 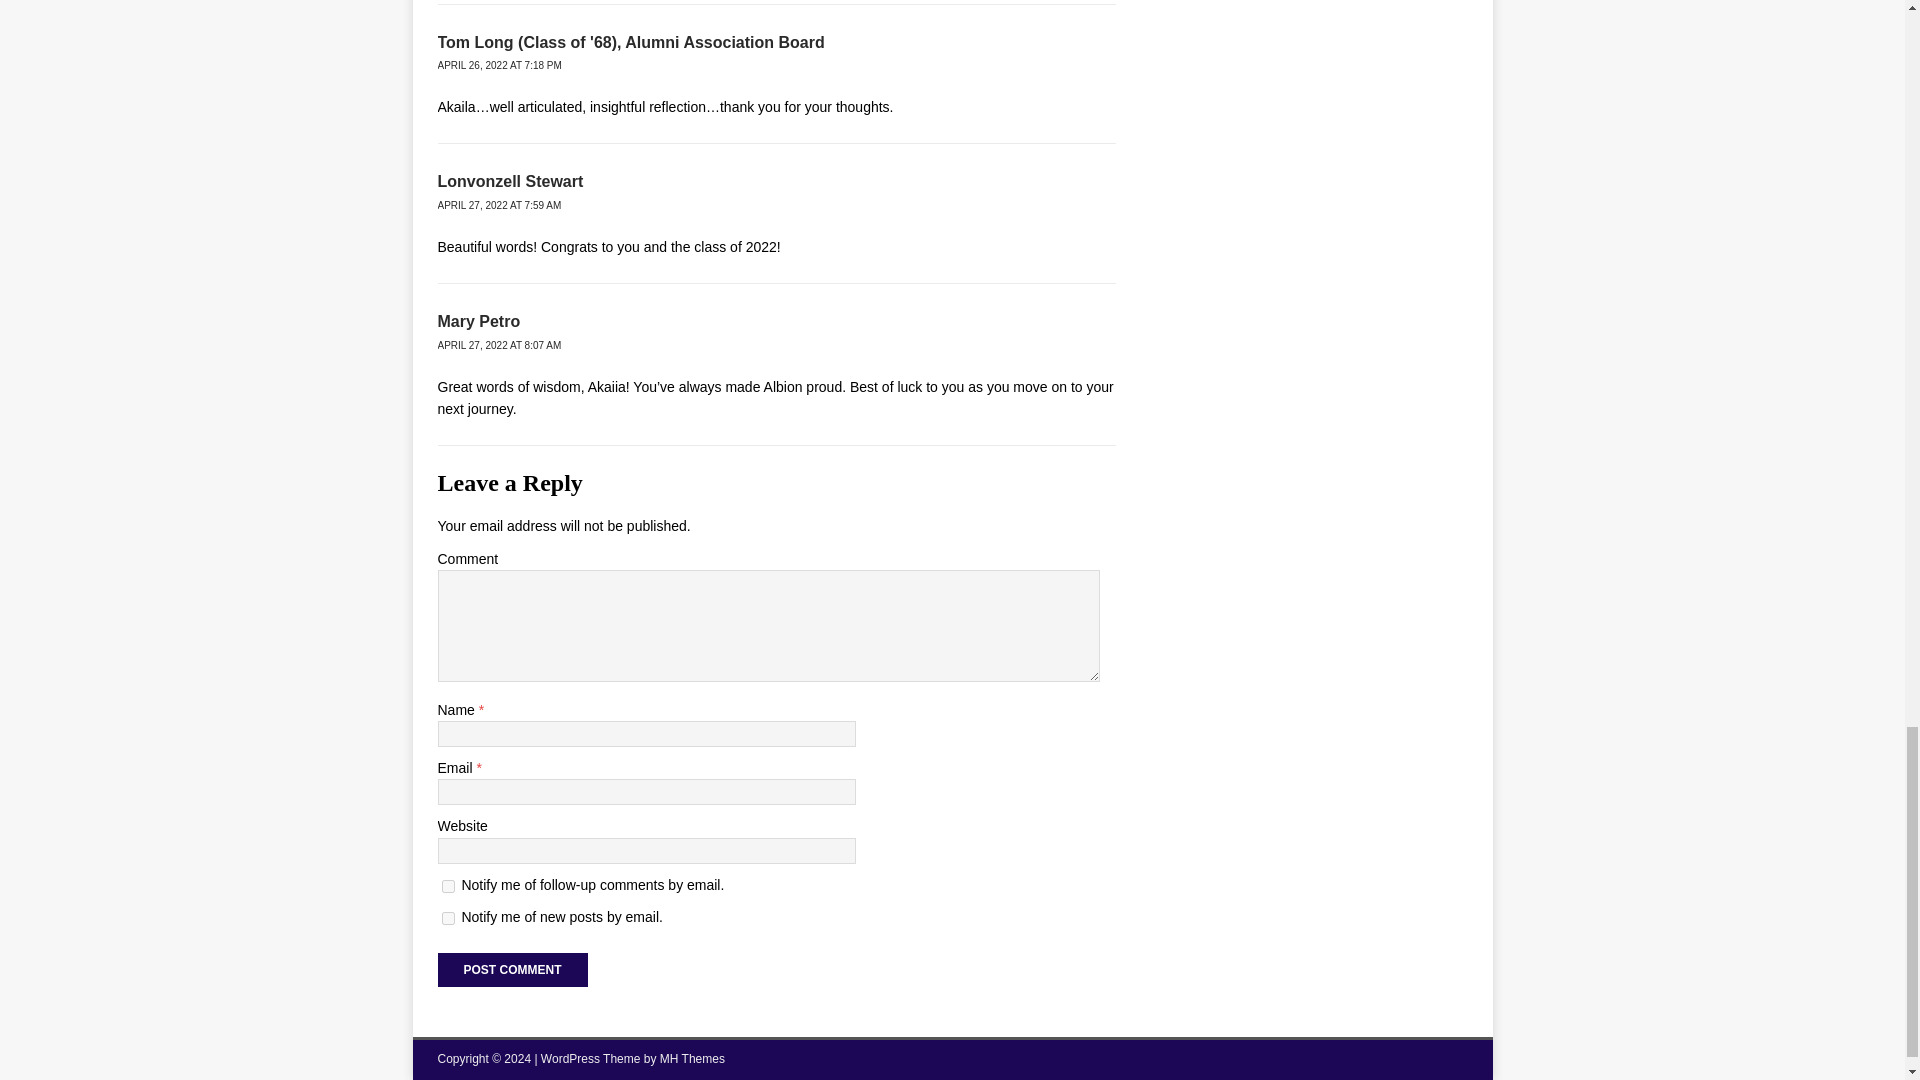 What do you see at coordinates (692, 1058) in the screenshot?
I see `MH Themes` at bounding box center [692, 1058].